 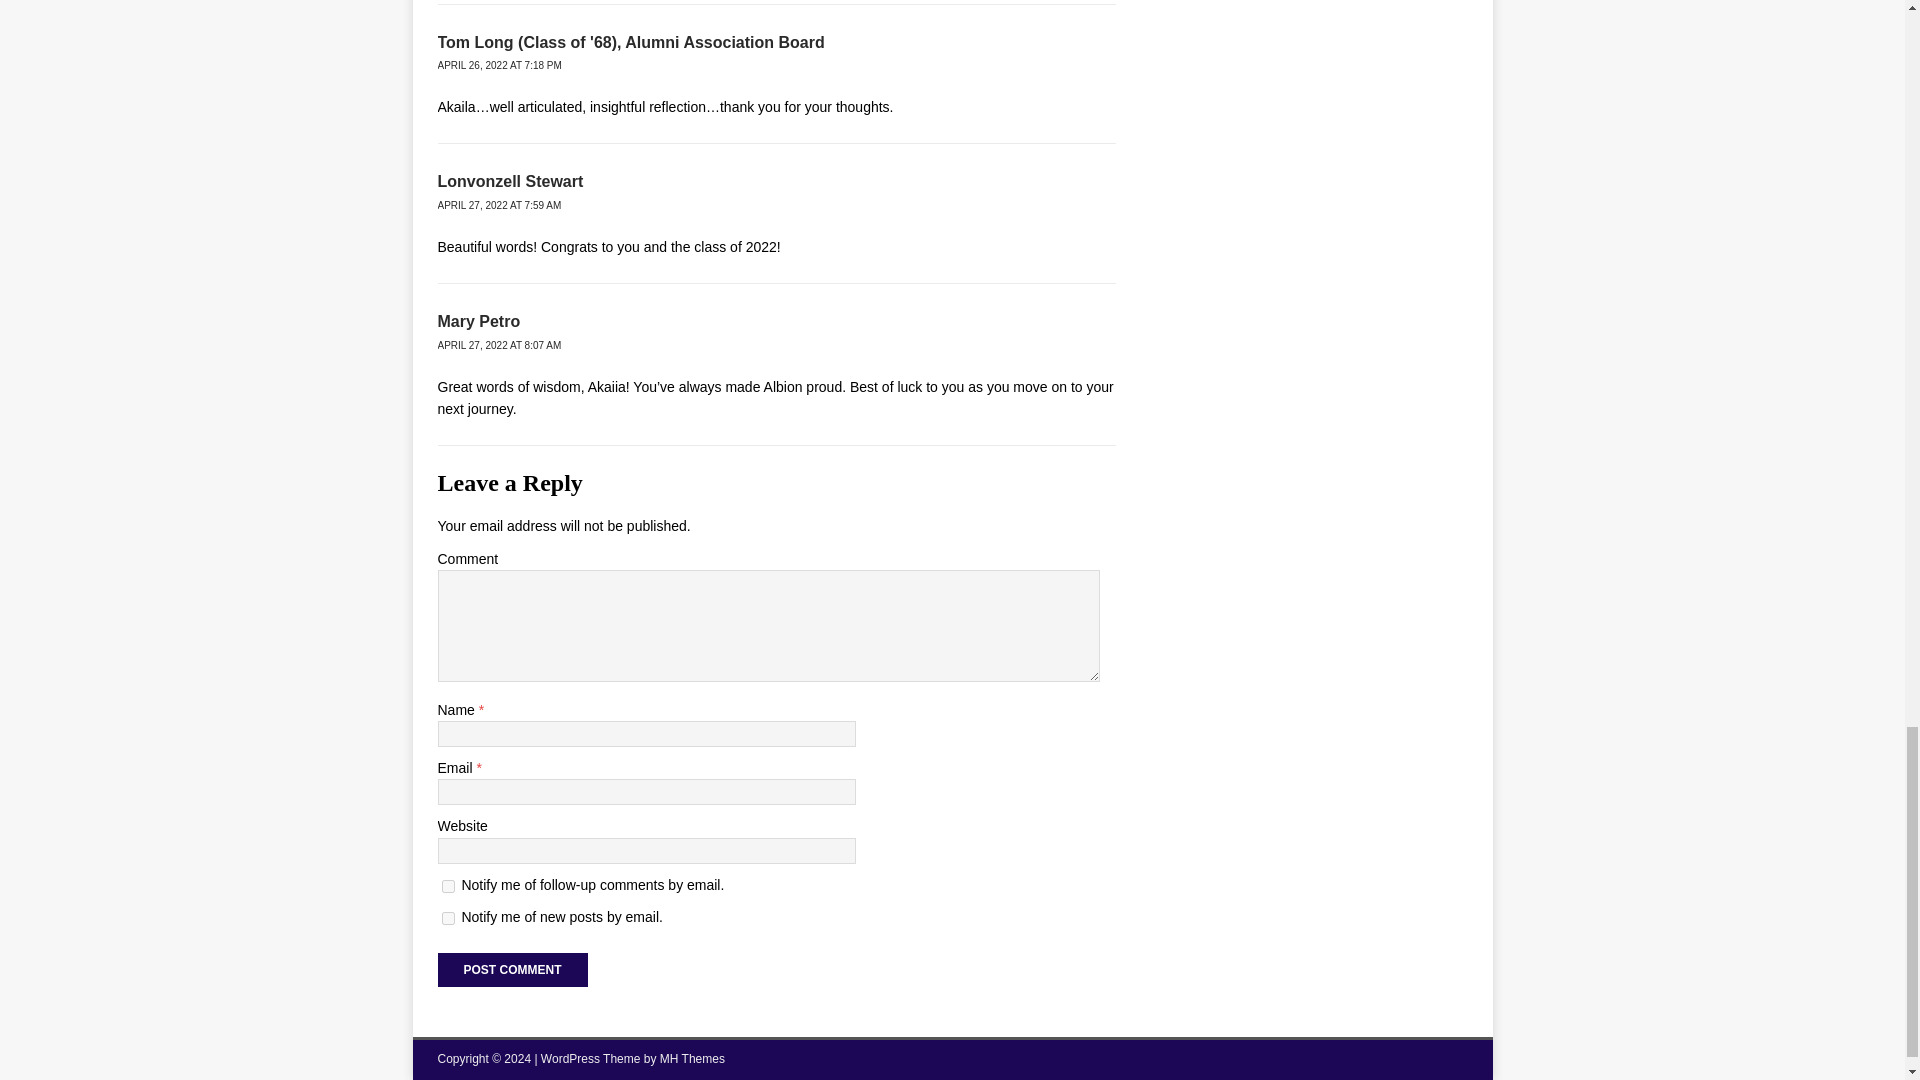 What do you see at coordinates (692, 1058) in the screenshot?
I see `MH Themes` at bounding box center [692, 1058].